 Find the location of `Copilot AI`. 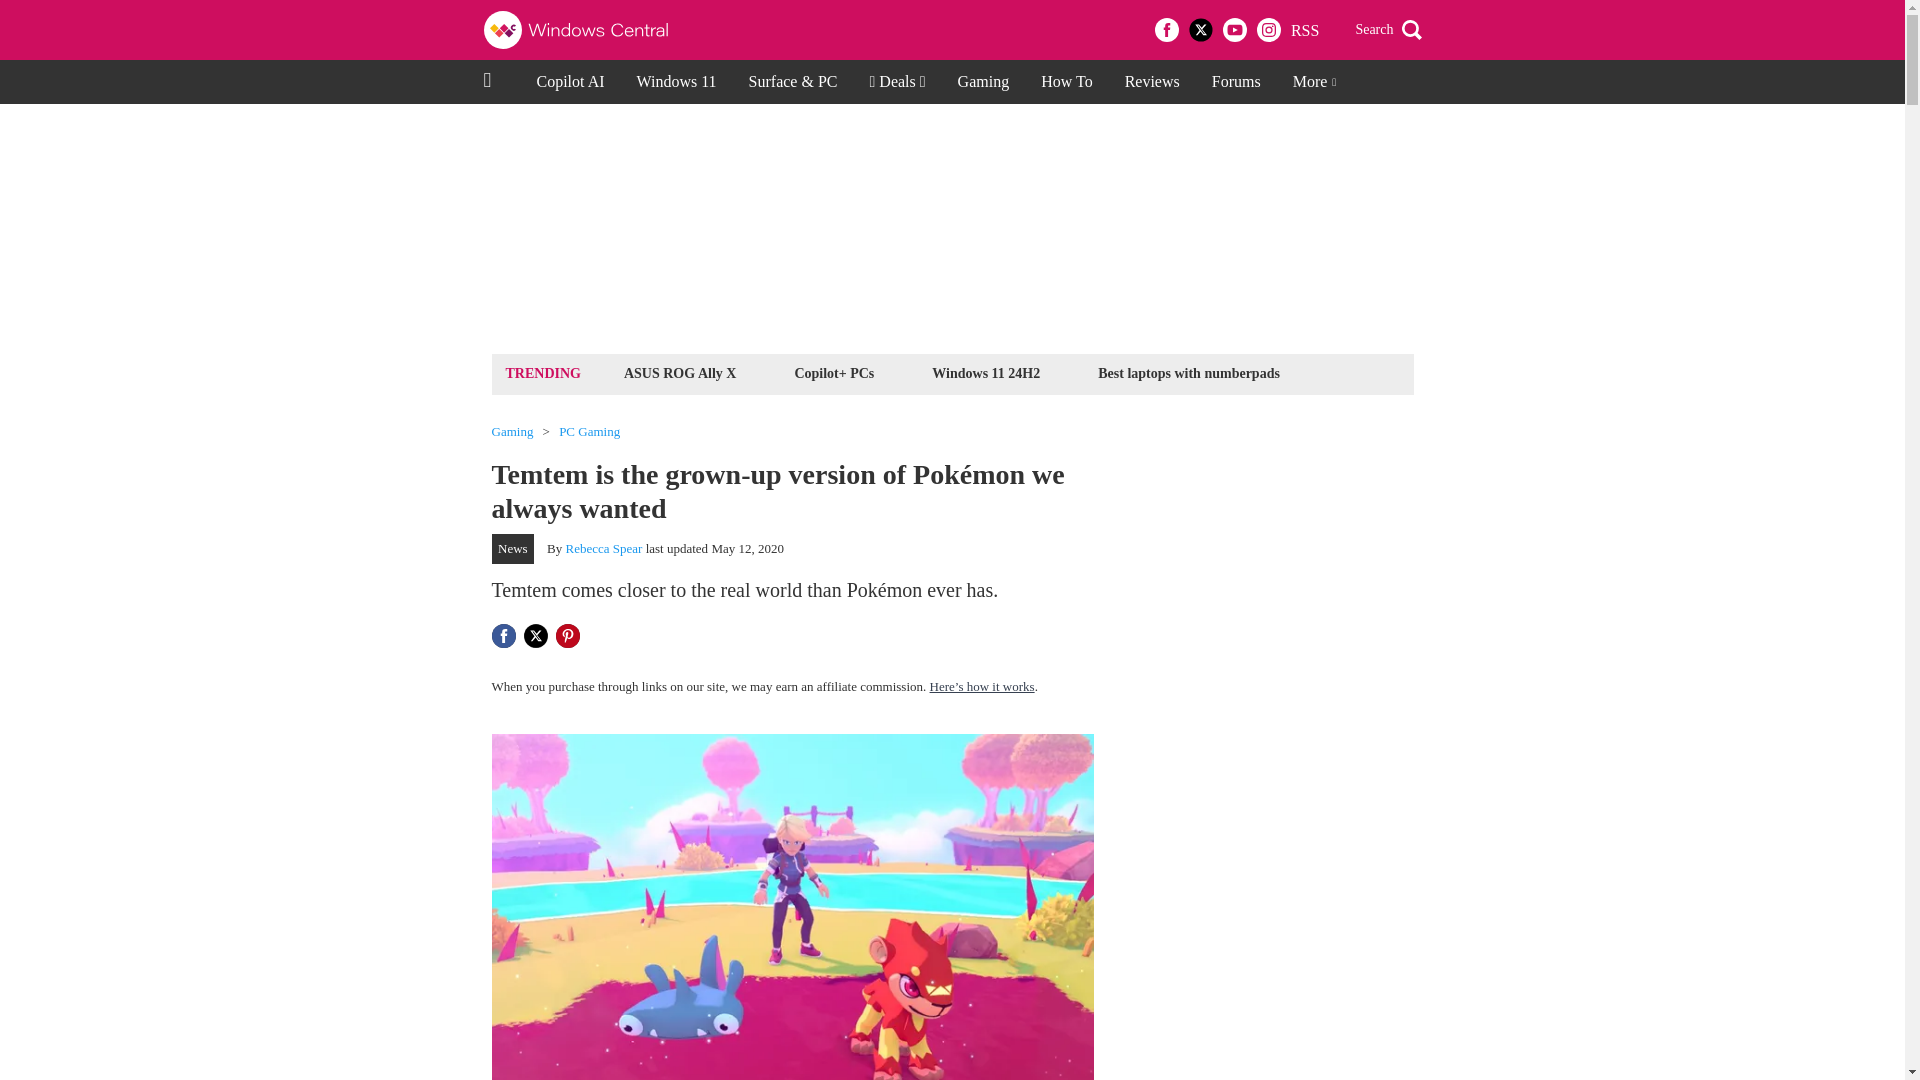

Copilot AI is located at coordinates (570, 82).